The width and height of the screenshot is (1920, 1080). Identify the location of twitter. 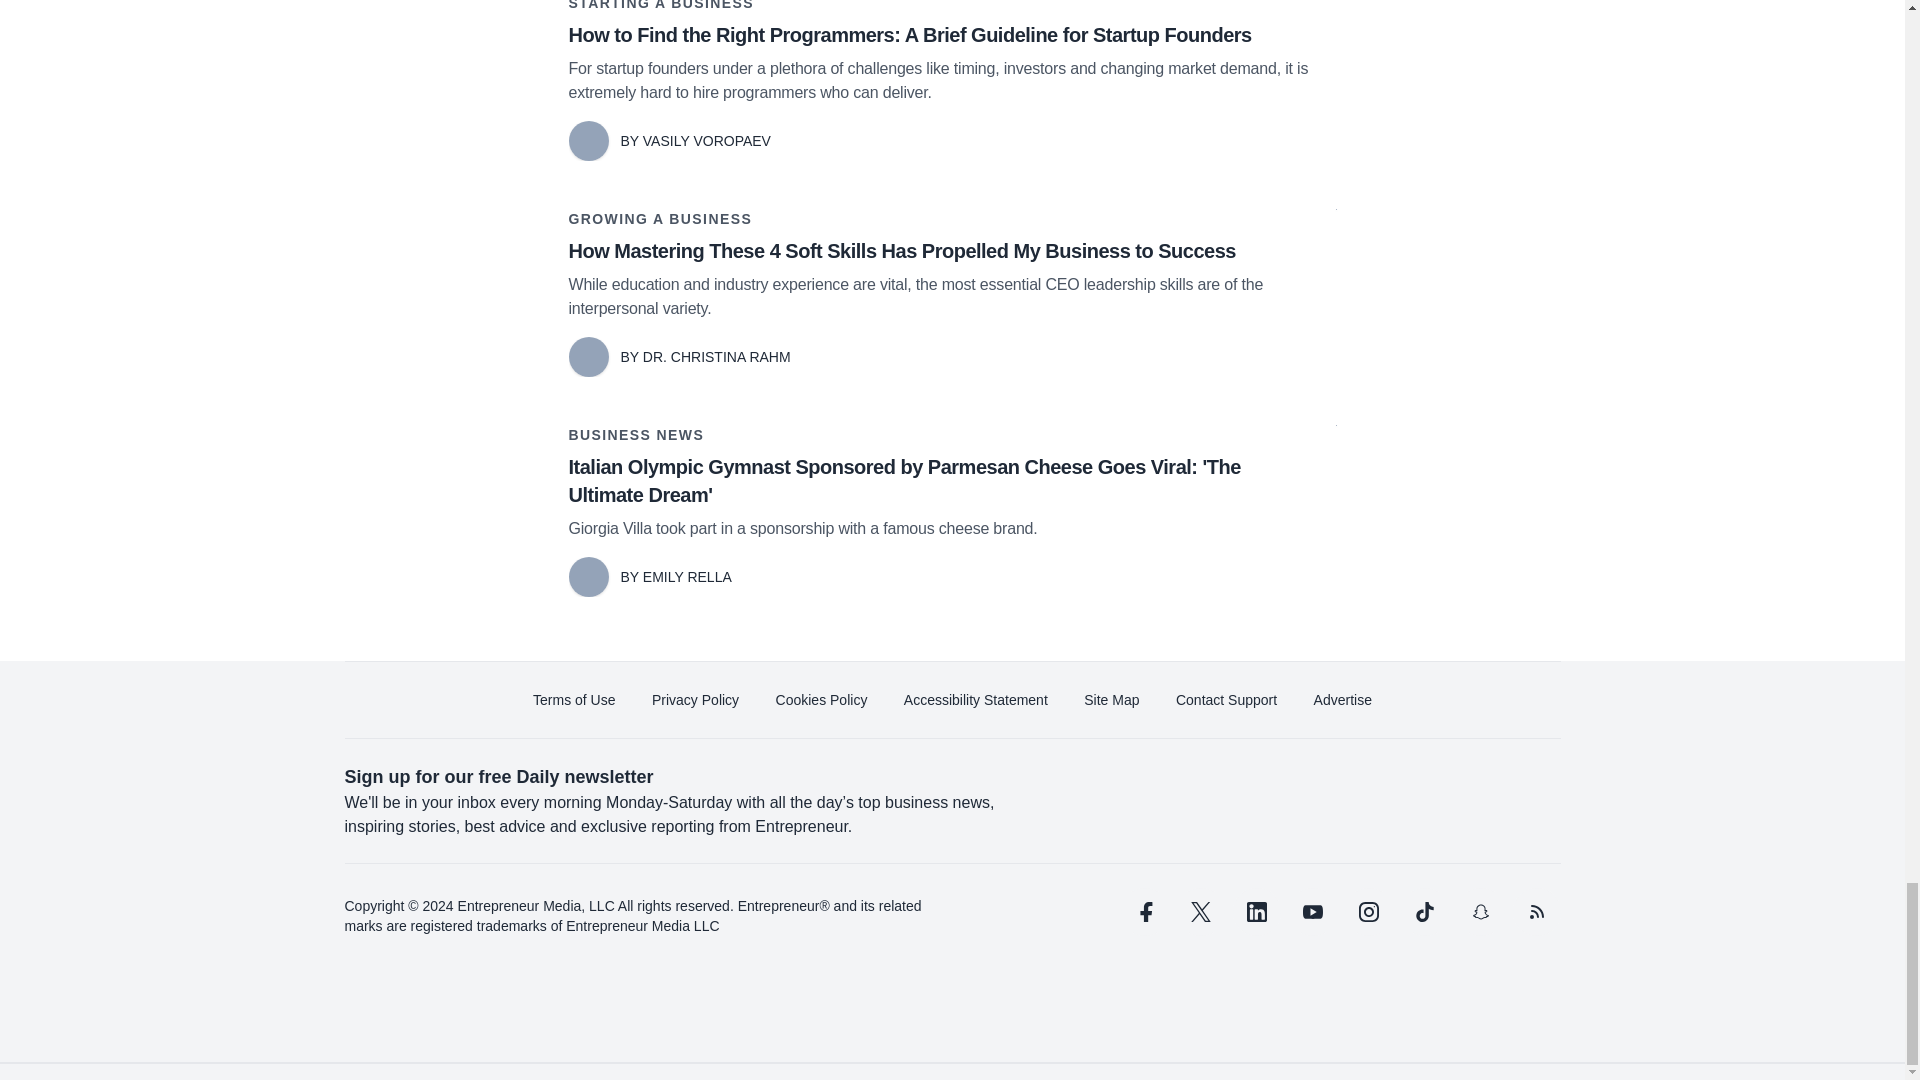
(1200, 912).